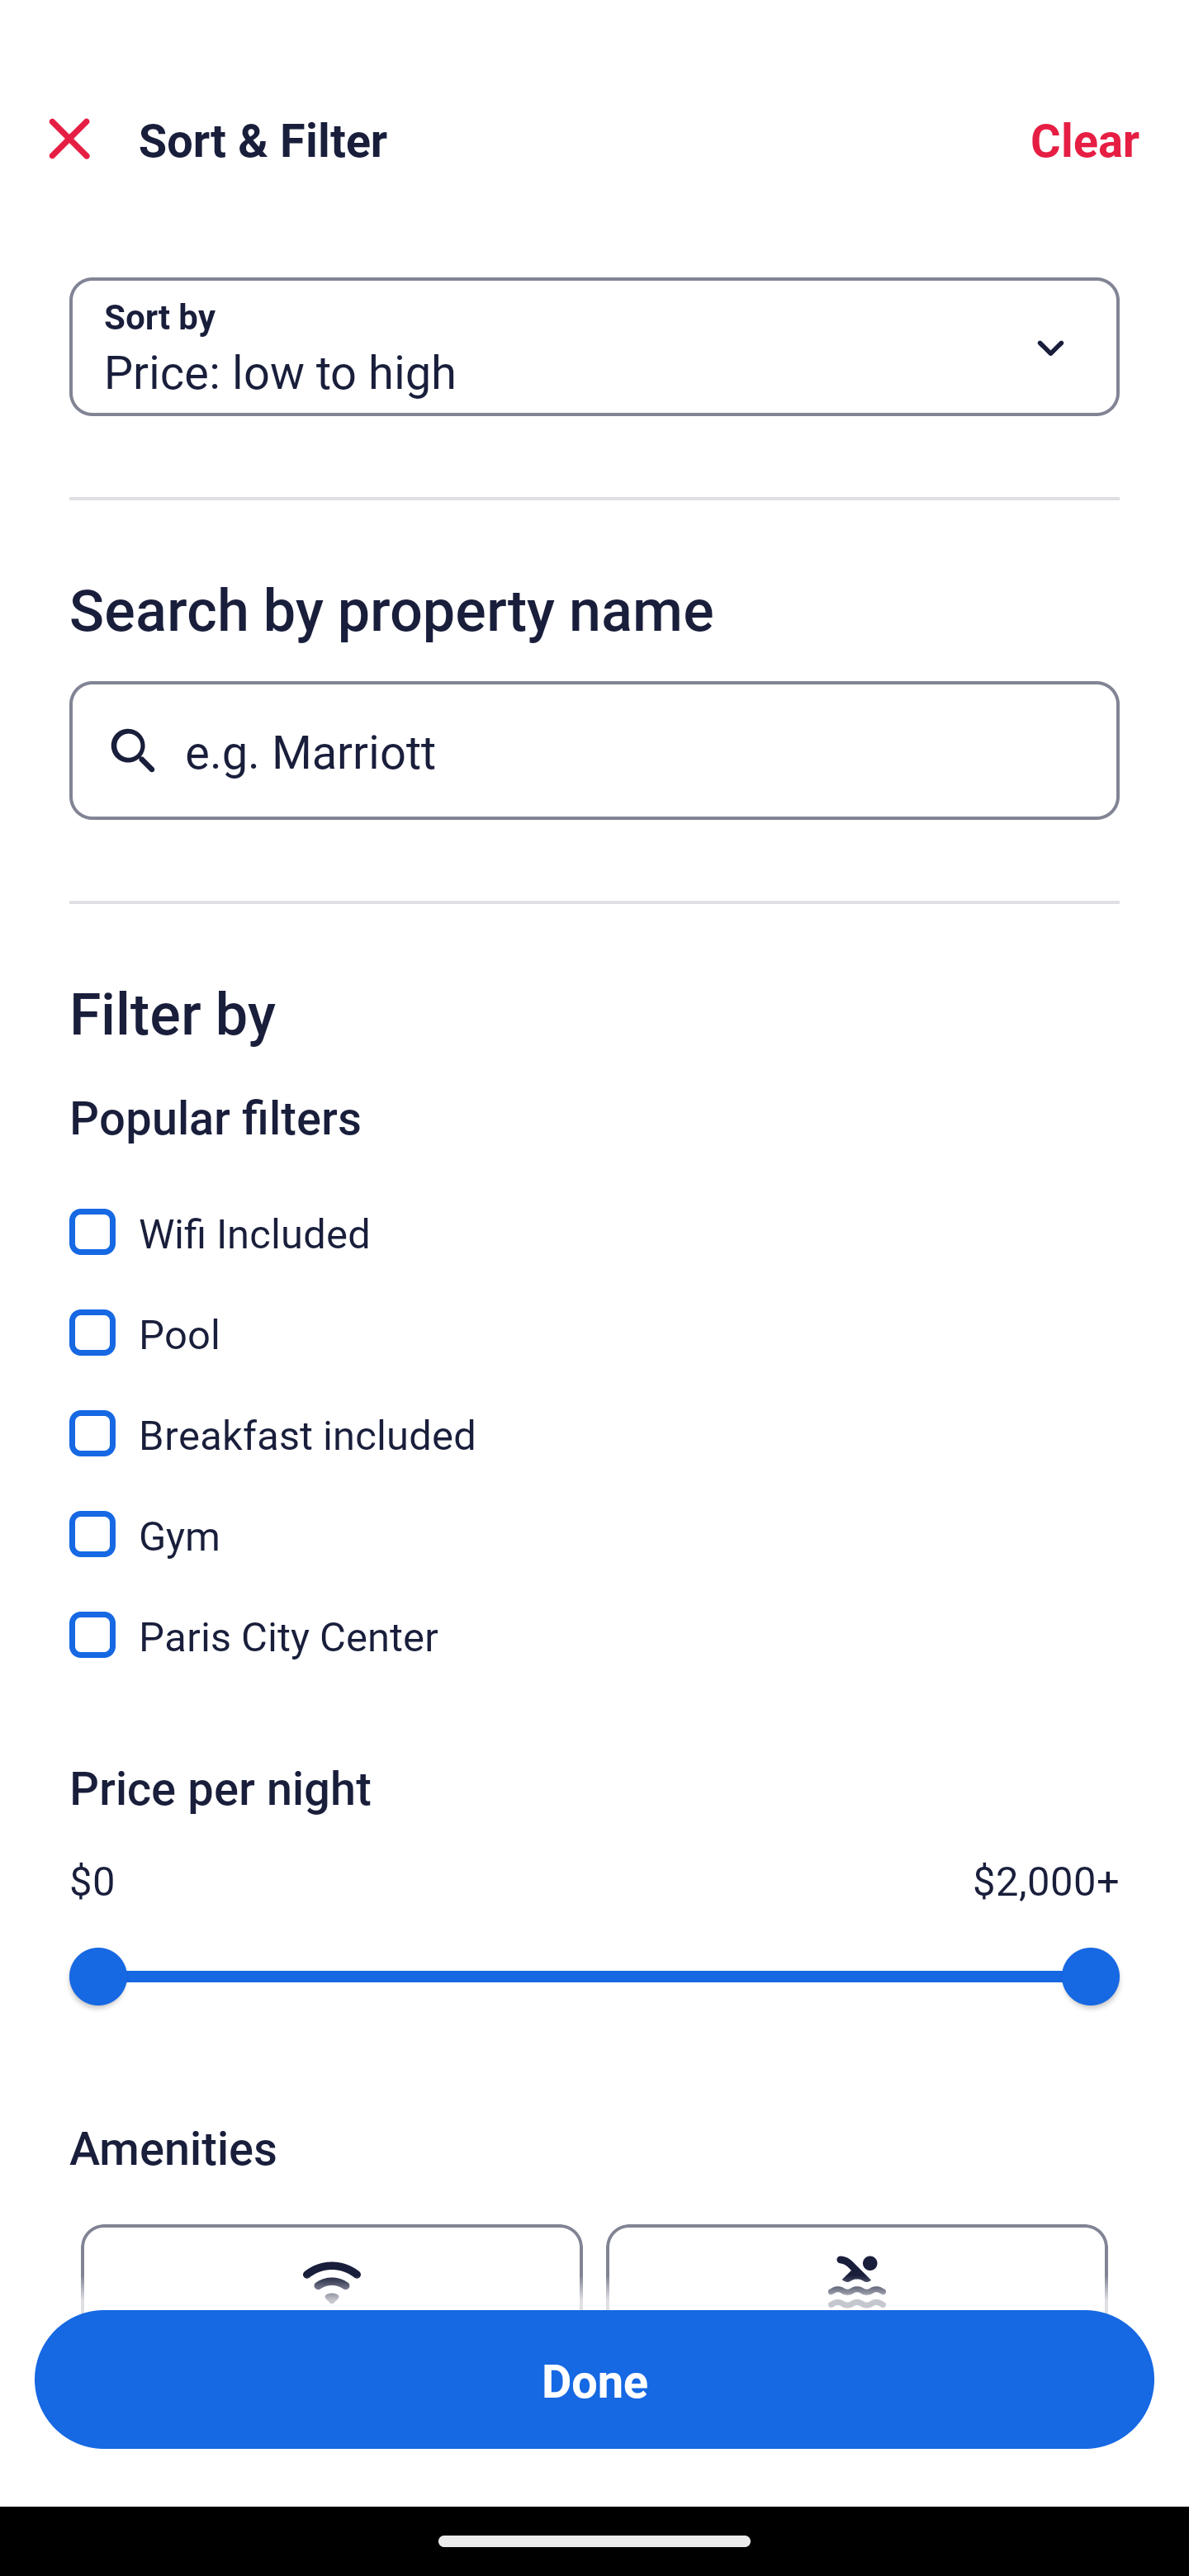 This screenshot has height=2576, width=1189. What do you see at coordinates (594, 750) in the screenshot?
I see `e.g. Marriott Button` at bounding box center [594, 750].